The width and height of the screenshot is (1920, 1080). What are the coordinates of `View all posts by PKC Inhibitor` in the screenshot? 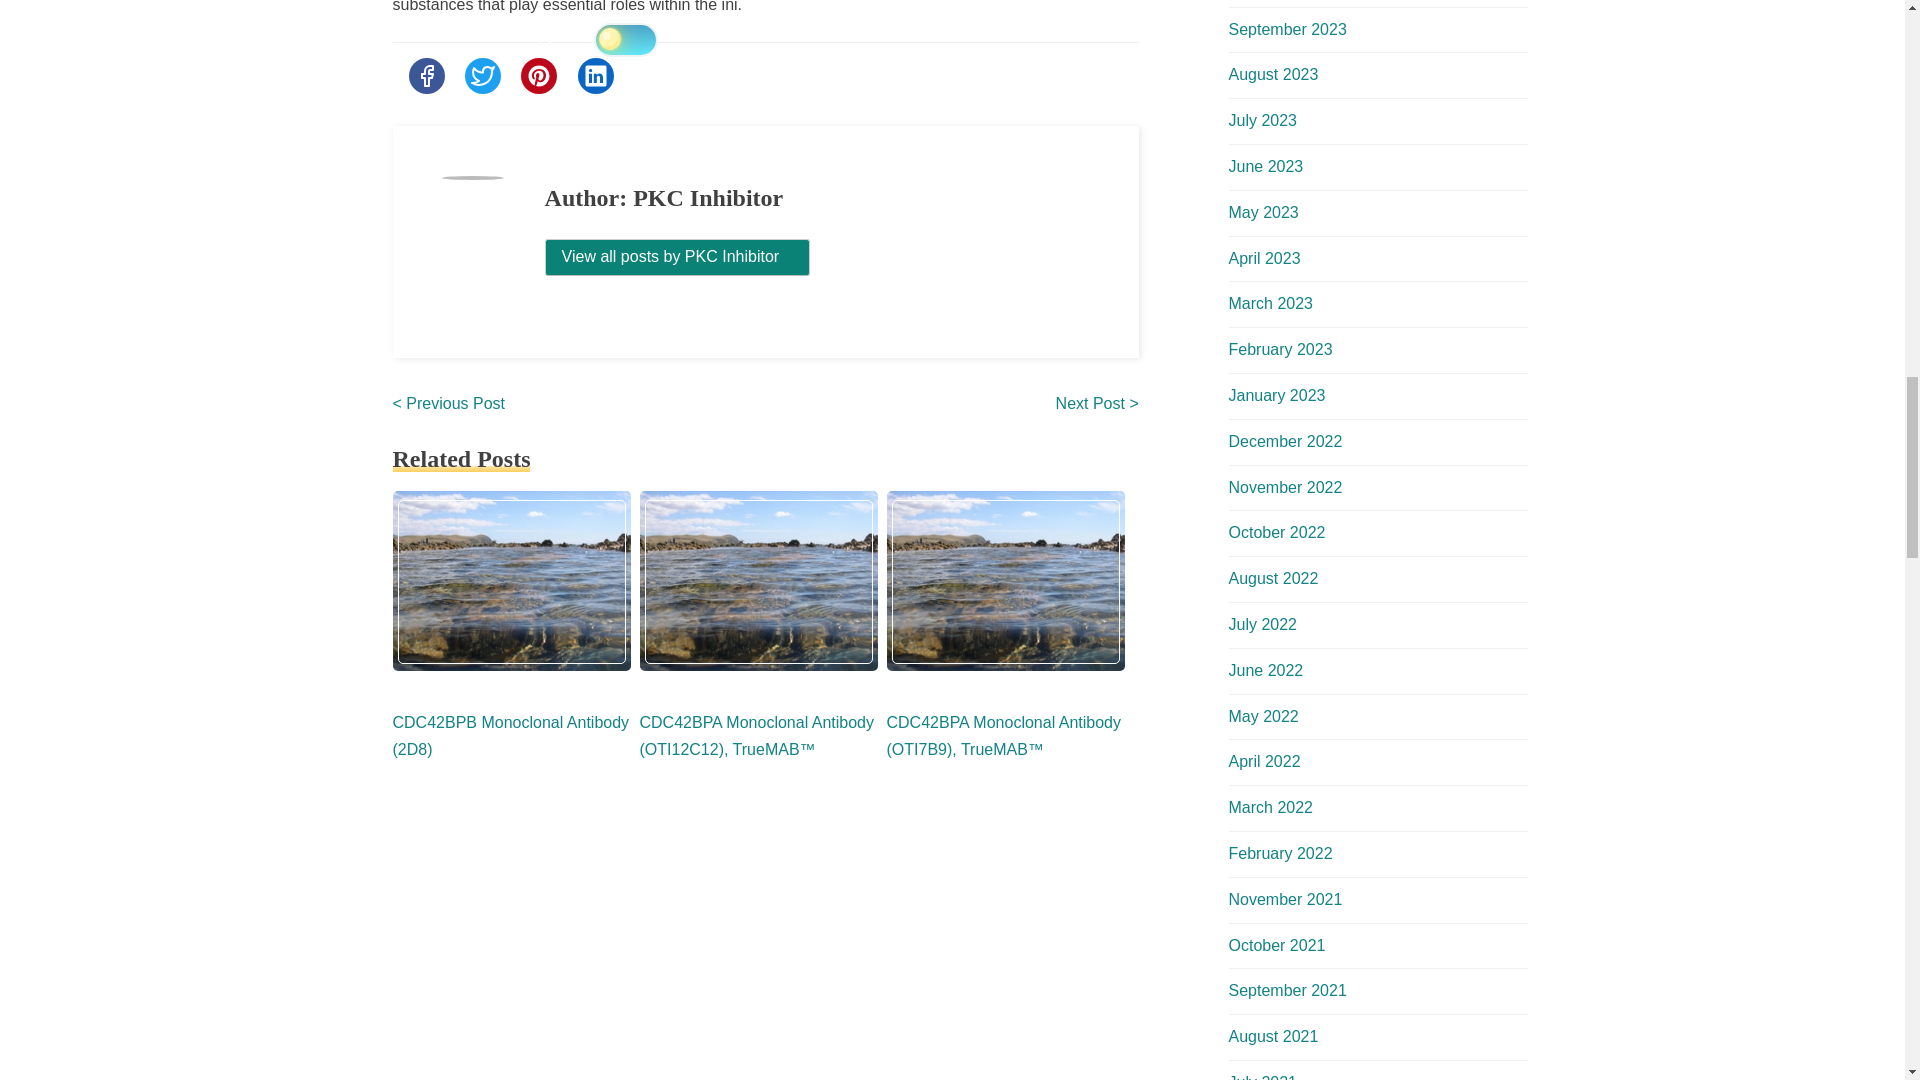 It's located at (677, 256).